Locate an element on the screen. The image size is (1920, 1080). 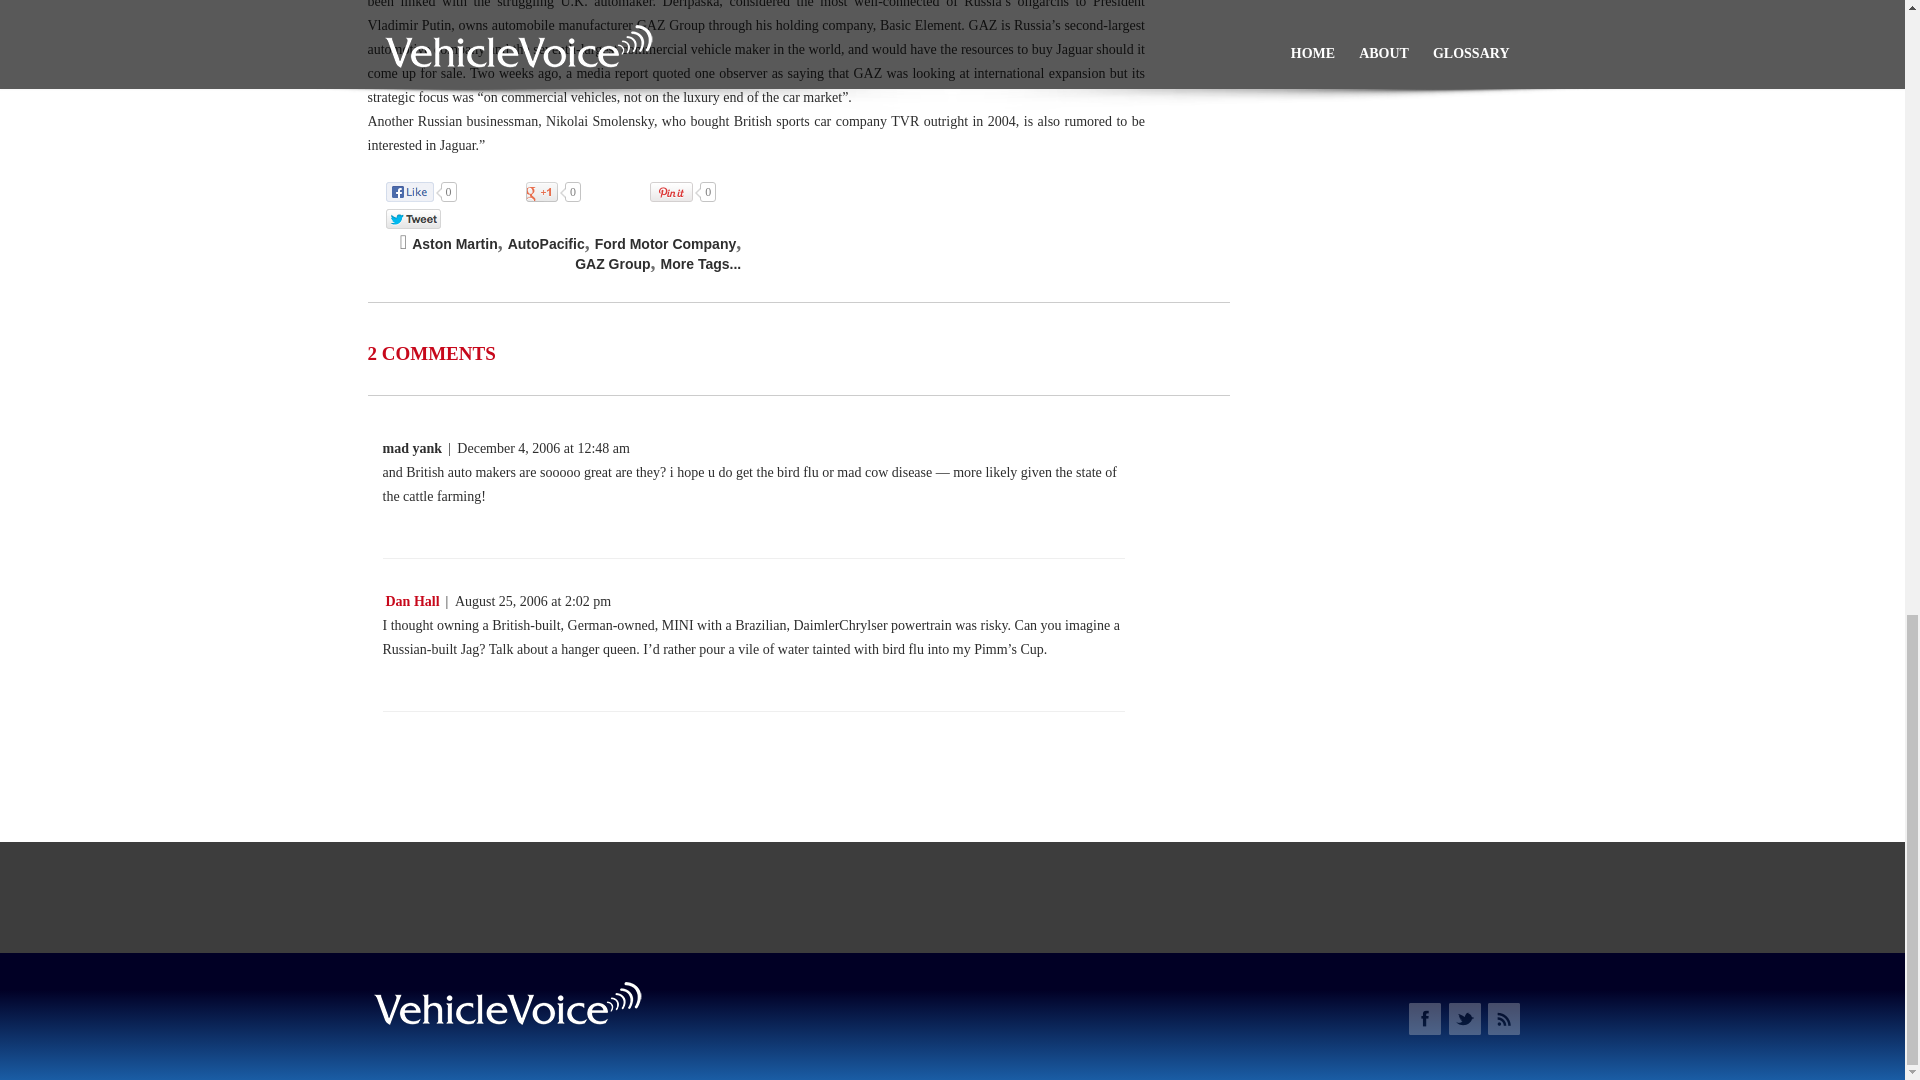
GAZ Group Tag is located at coordinates (612, 264).